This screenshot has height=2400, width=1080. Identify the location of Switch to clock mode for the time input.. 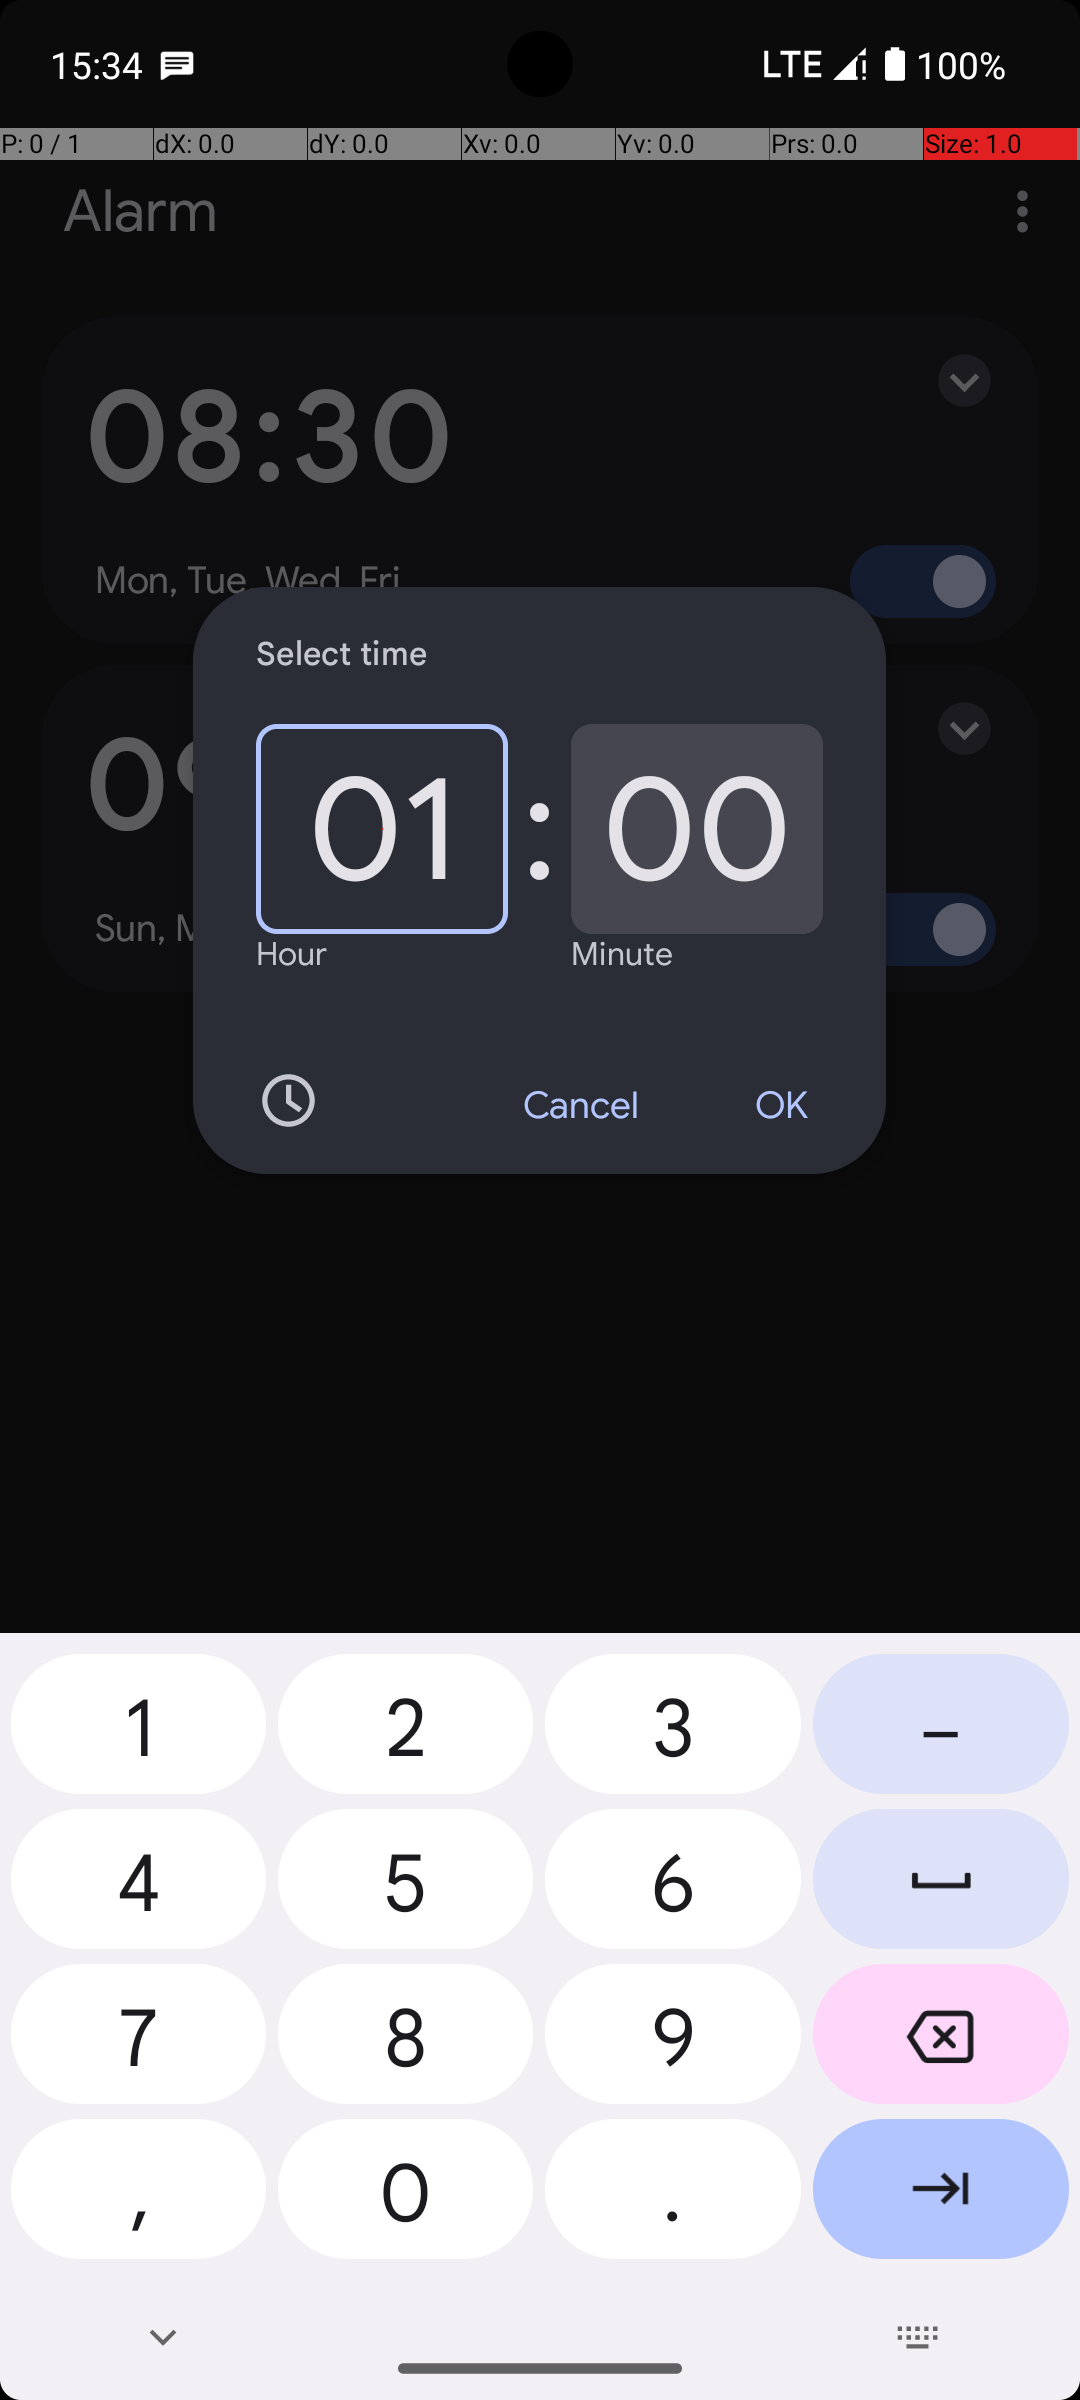
(288, 1101).